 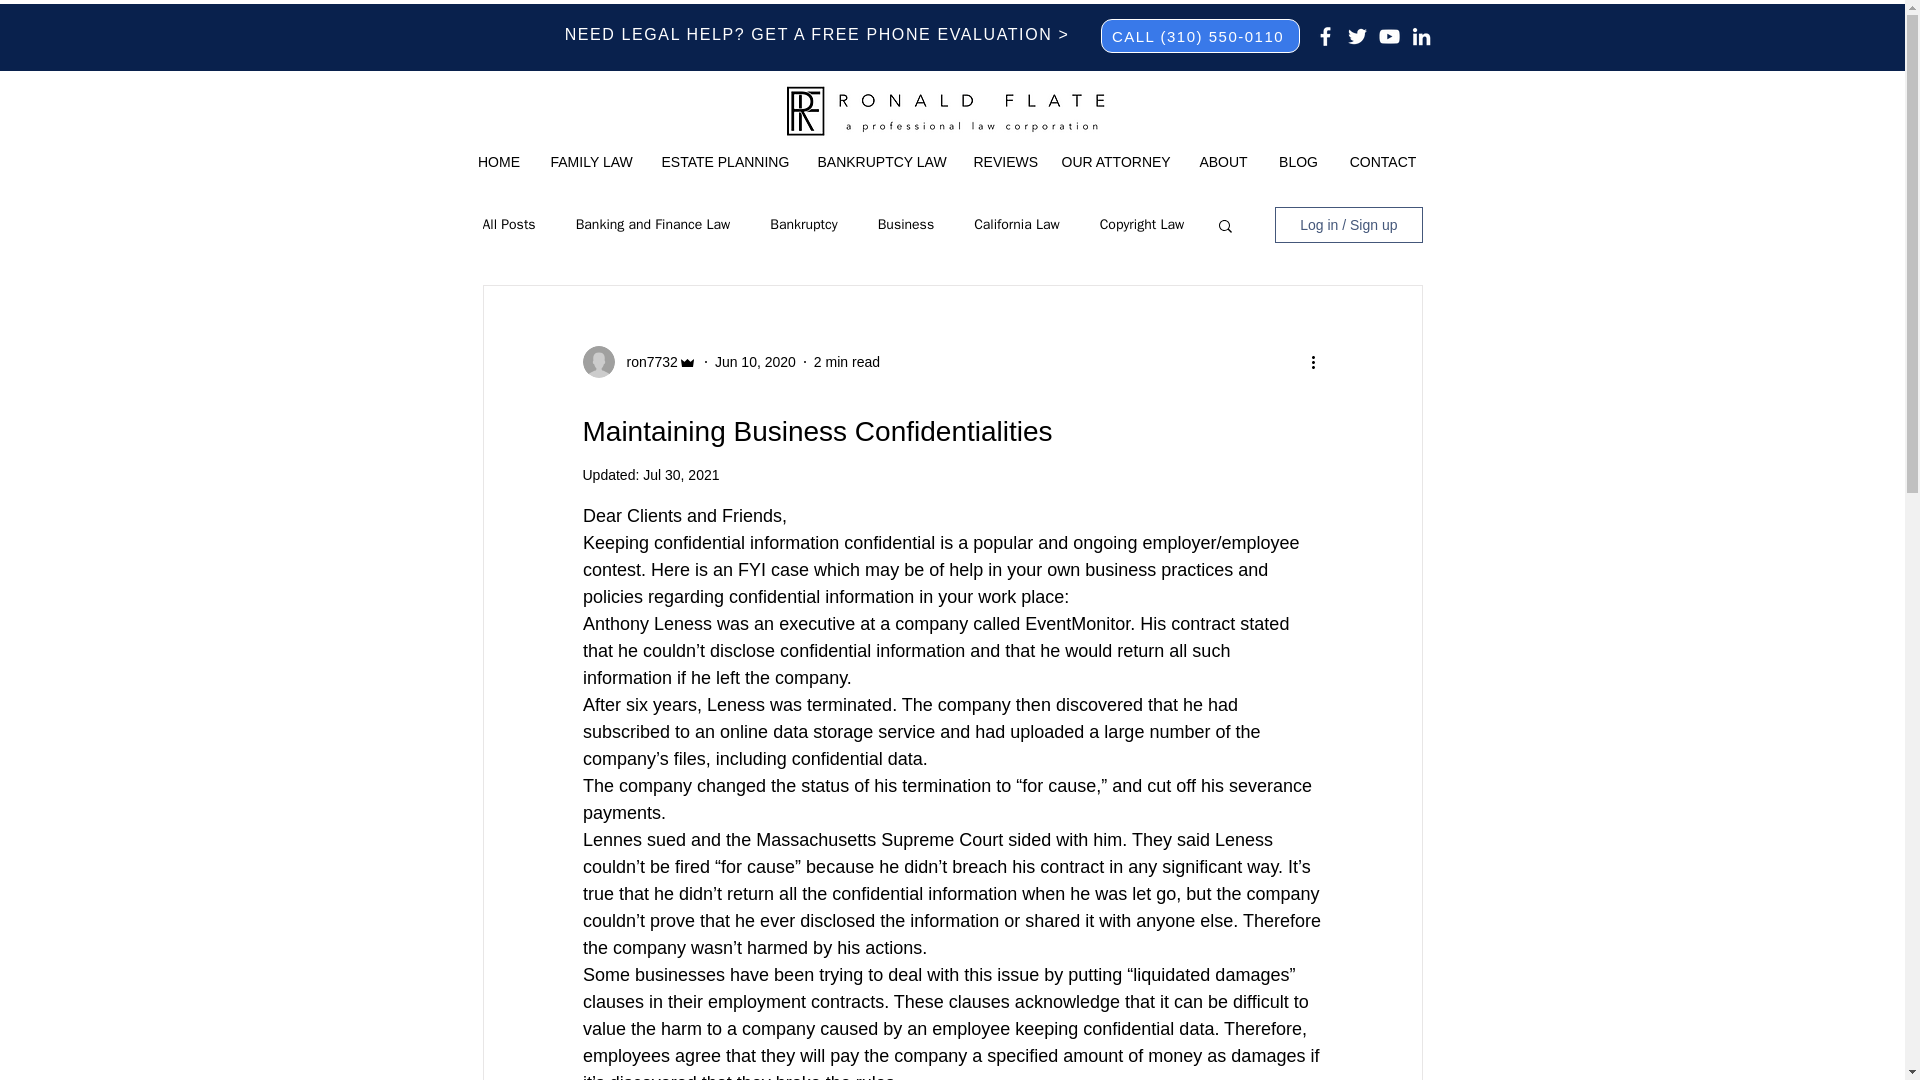 What do you see at coordinates (1114, 162) in the screenshot?
I see `OUR ATTORNEY` at bounding box center [1114, 162].